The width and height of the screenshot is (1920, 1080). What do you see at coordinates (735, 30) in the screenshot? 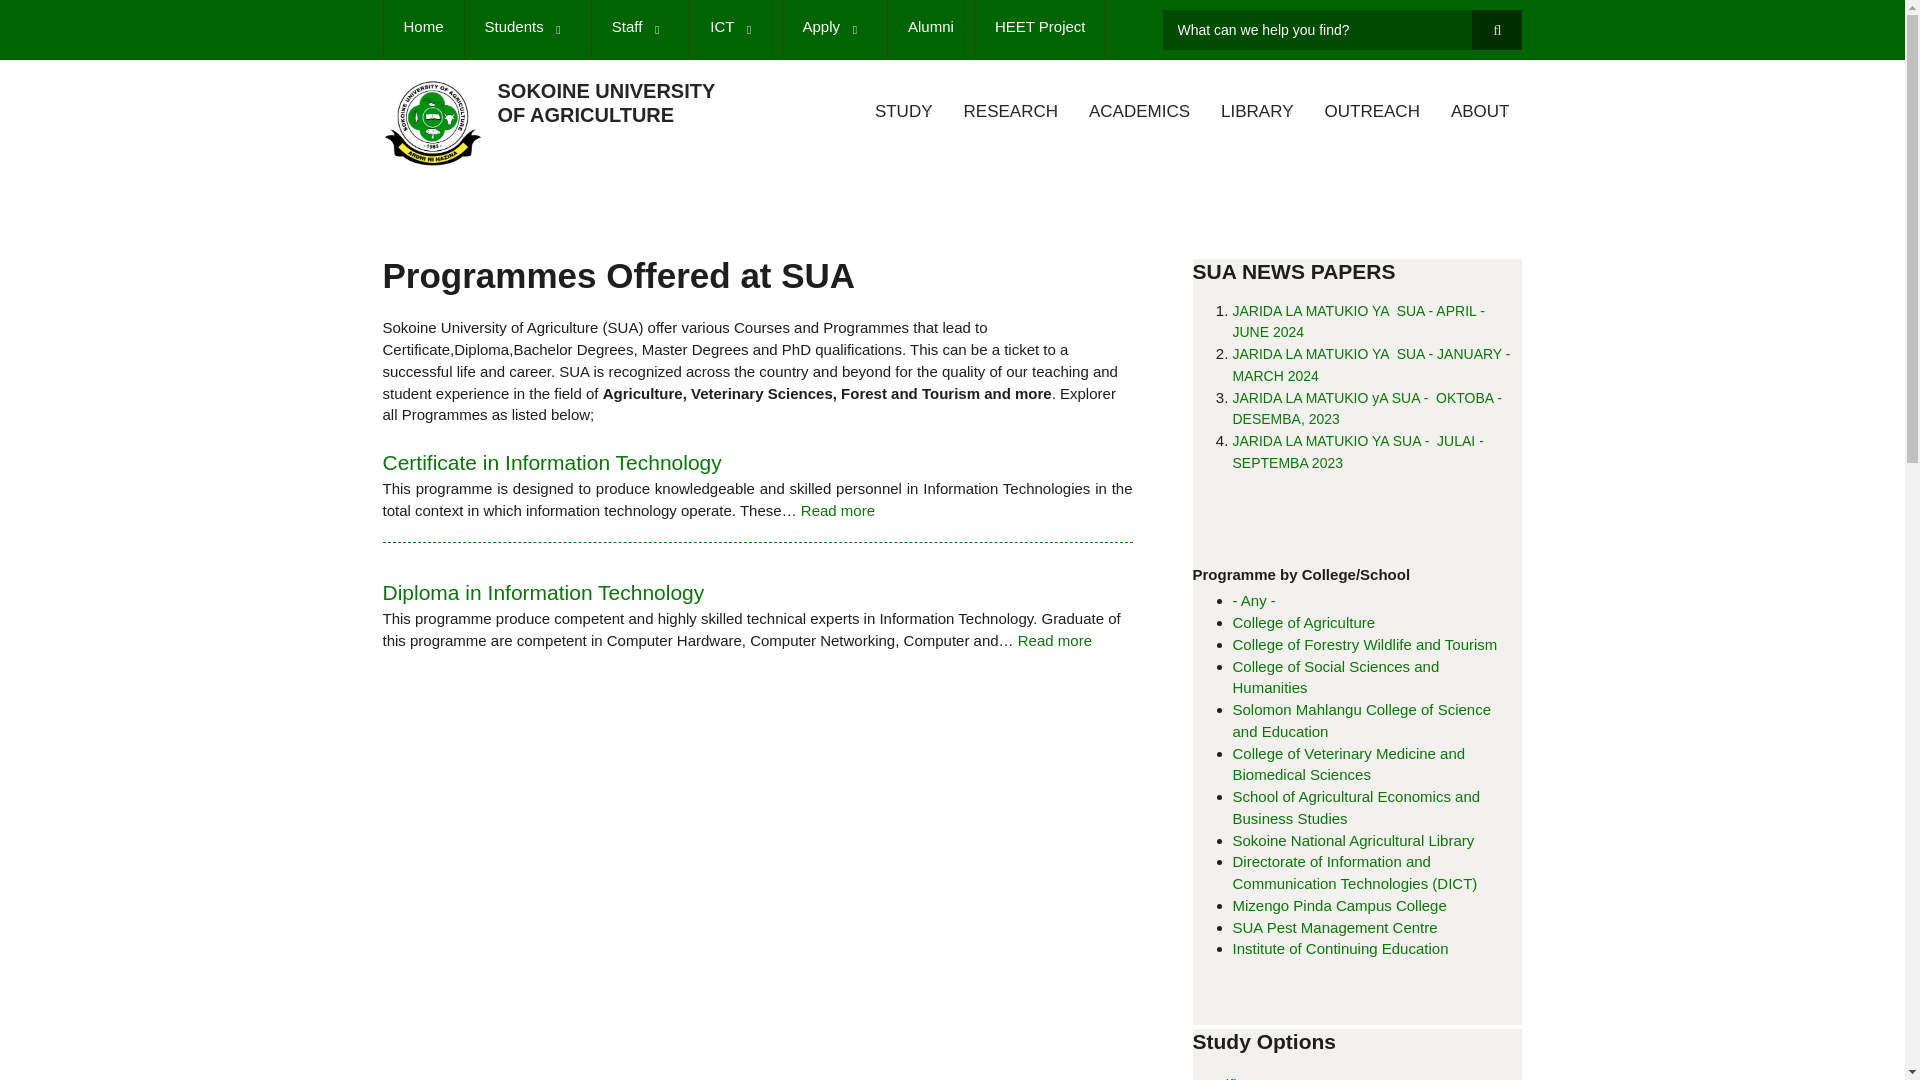
I see `ICT` at bounding box center [735, 30].